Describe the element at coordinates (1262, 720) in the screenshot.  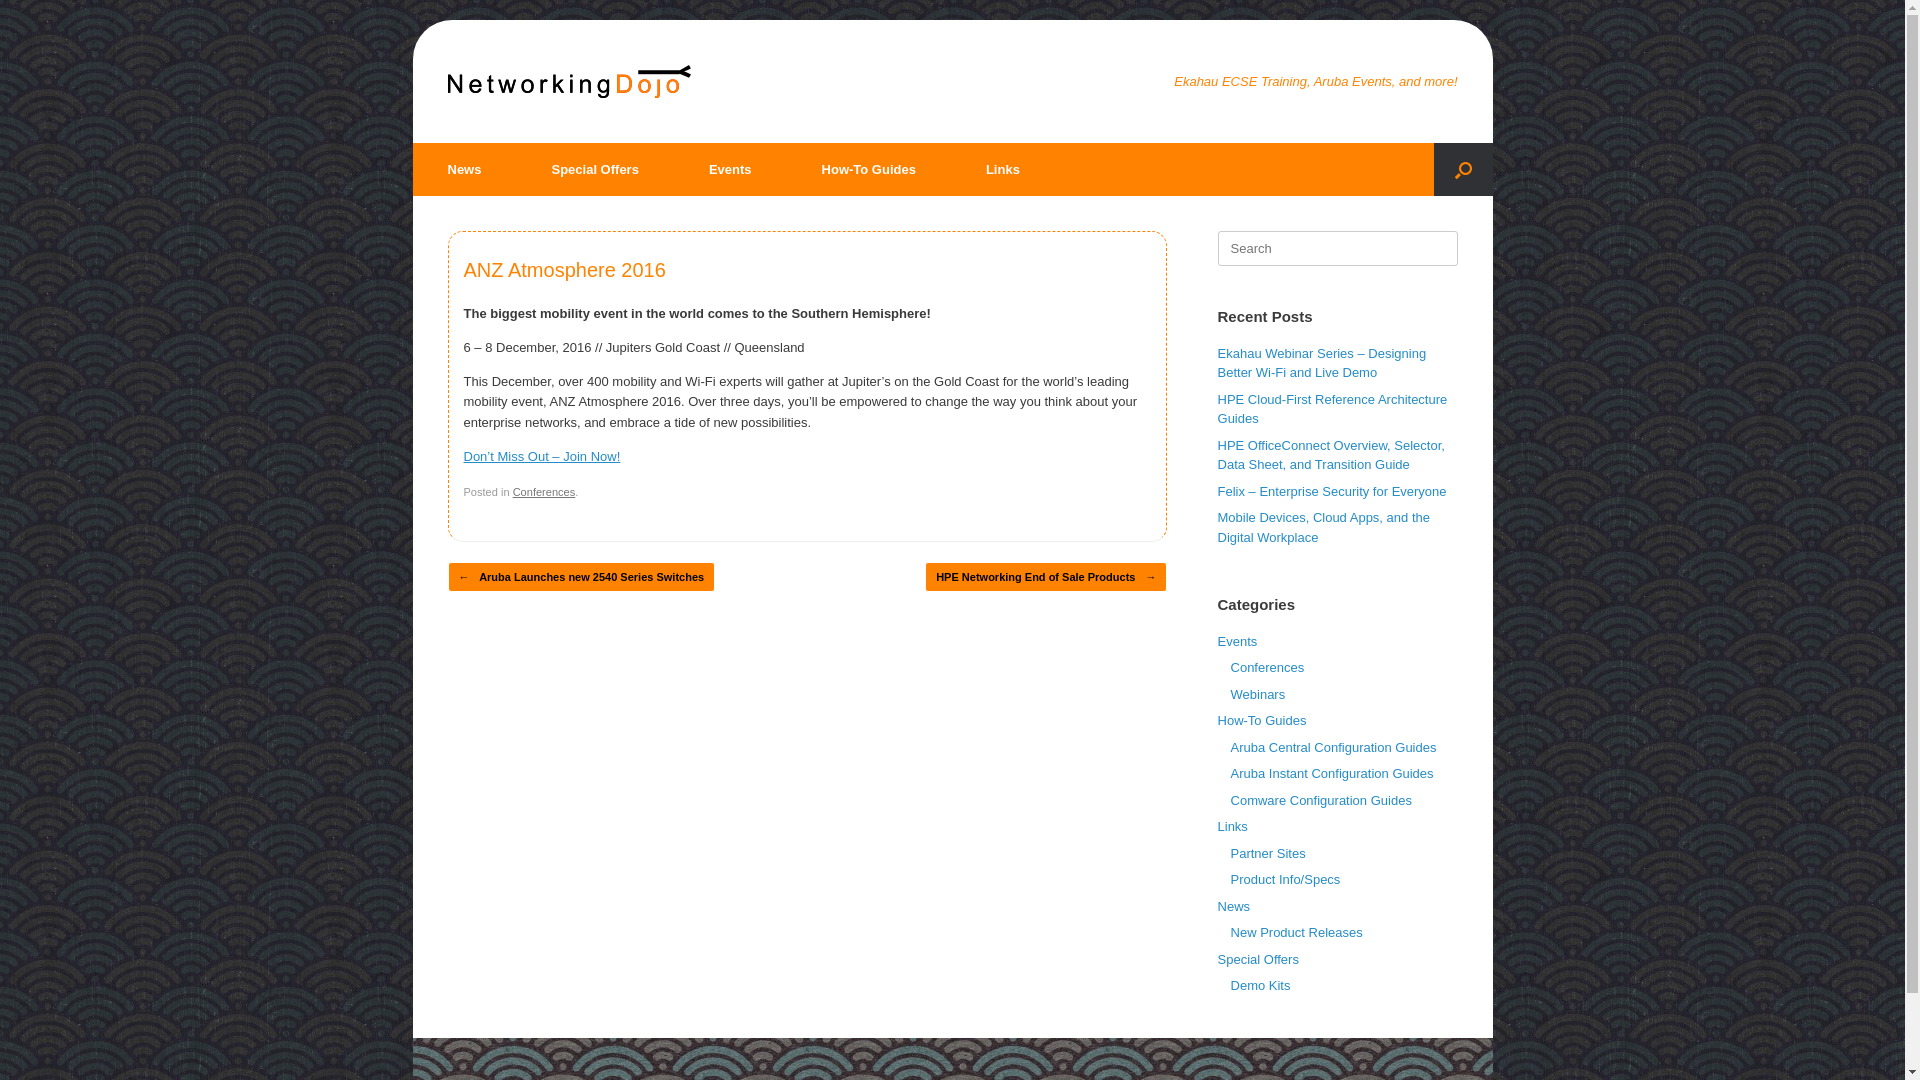
I see `How-To Guides` at that location.